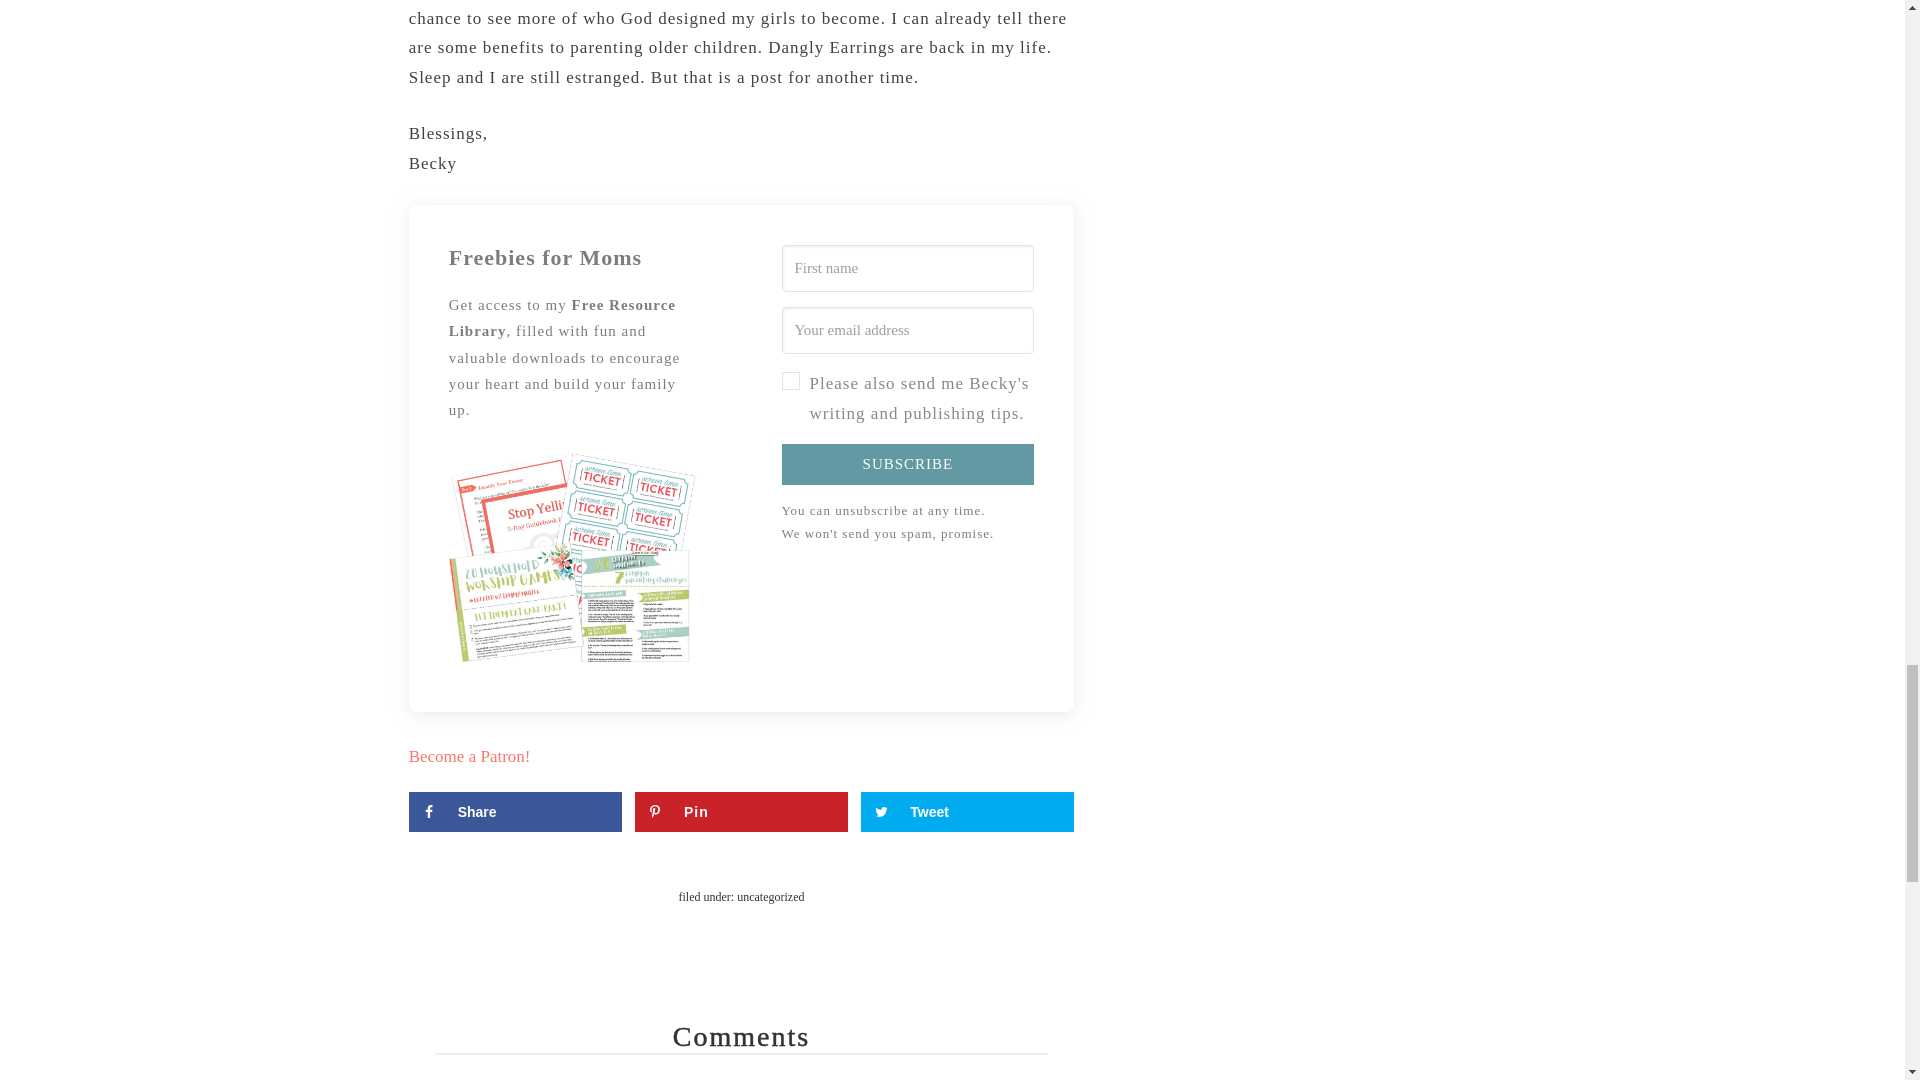  I want to click on Share on Twitter, so click(966, 811).